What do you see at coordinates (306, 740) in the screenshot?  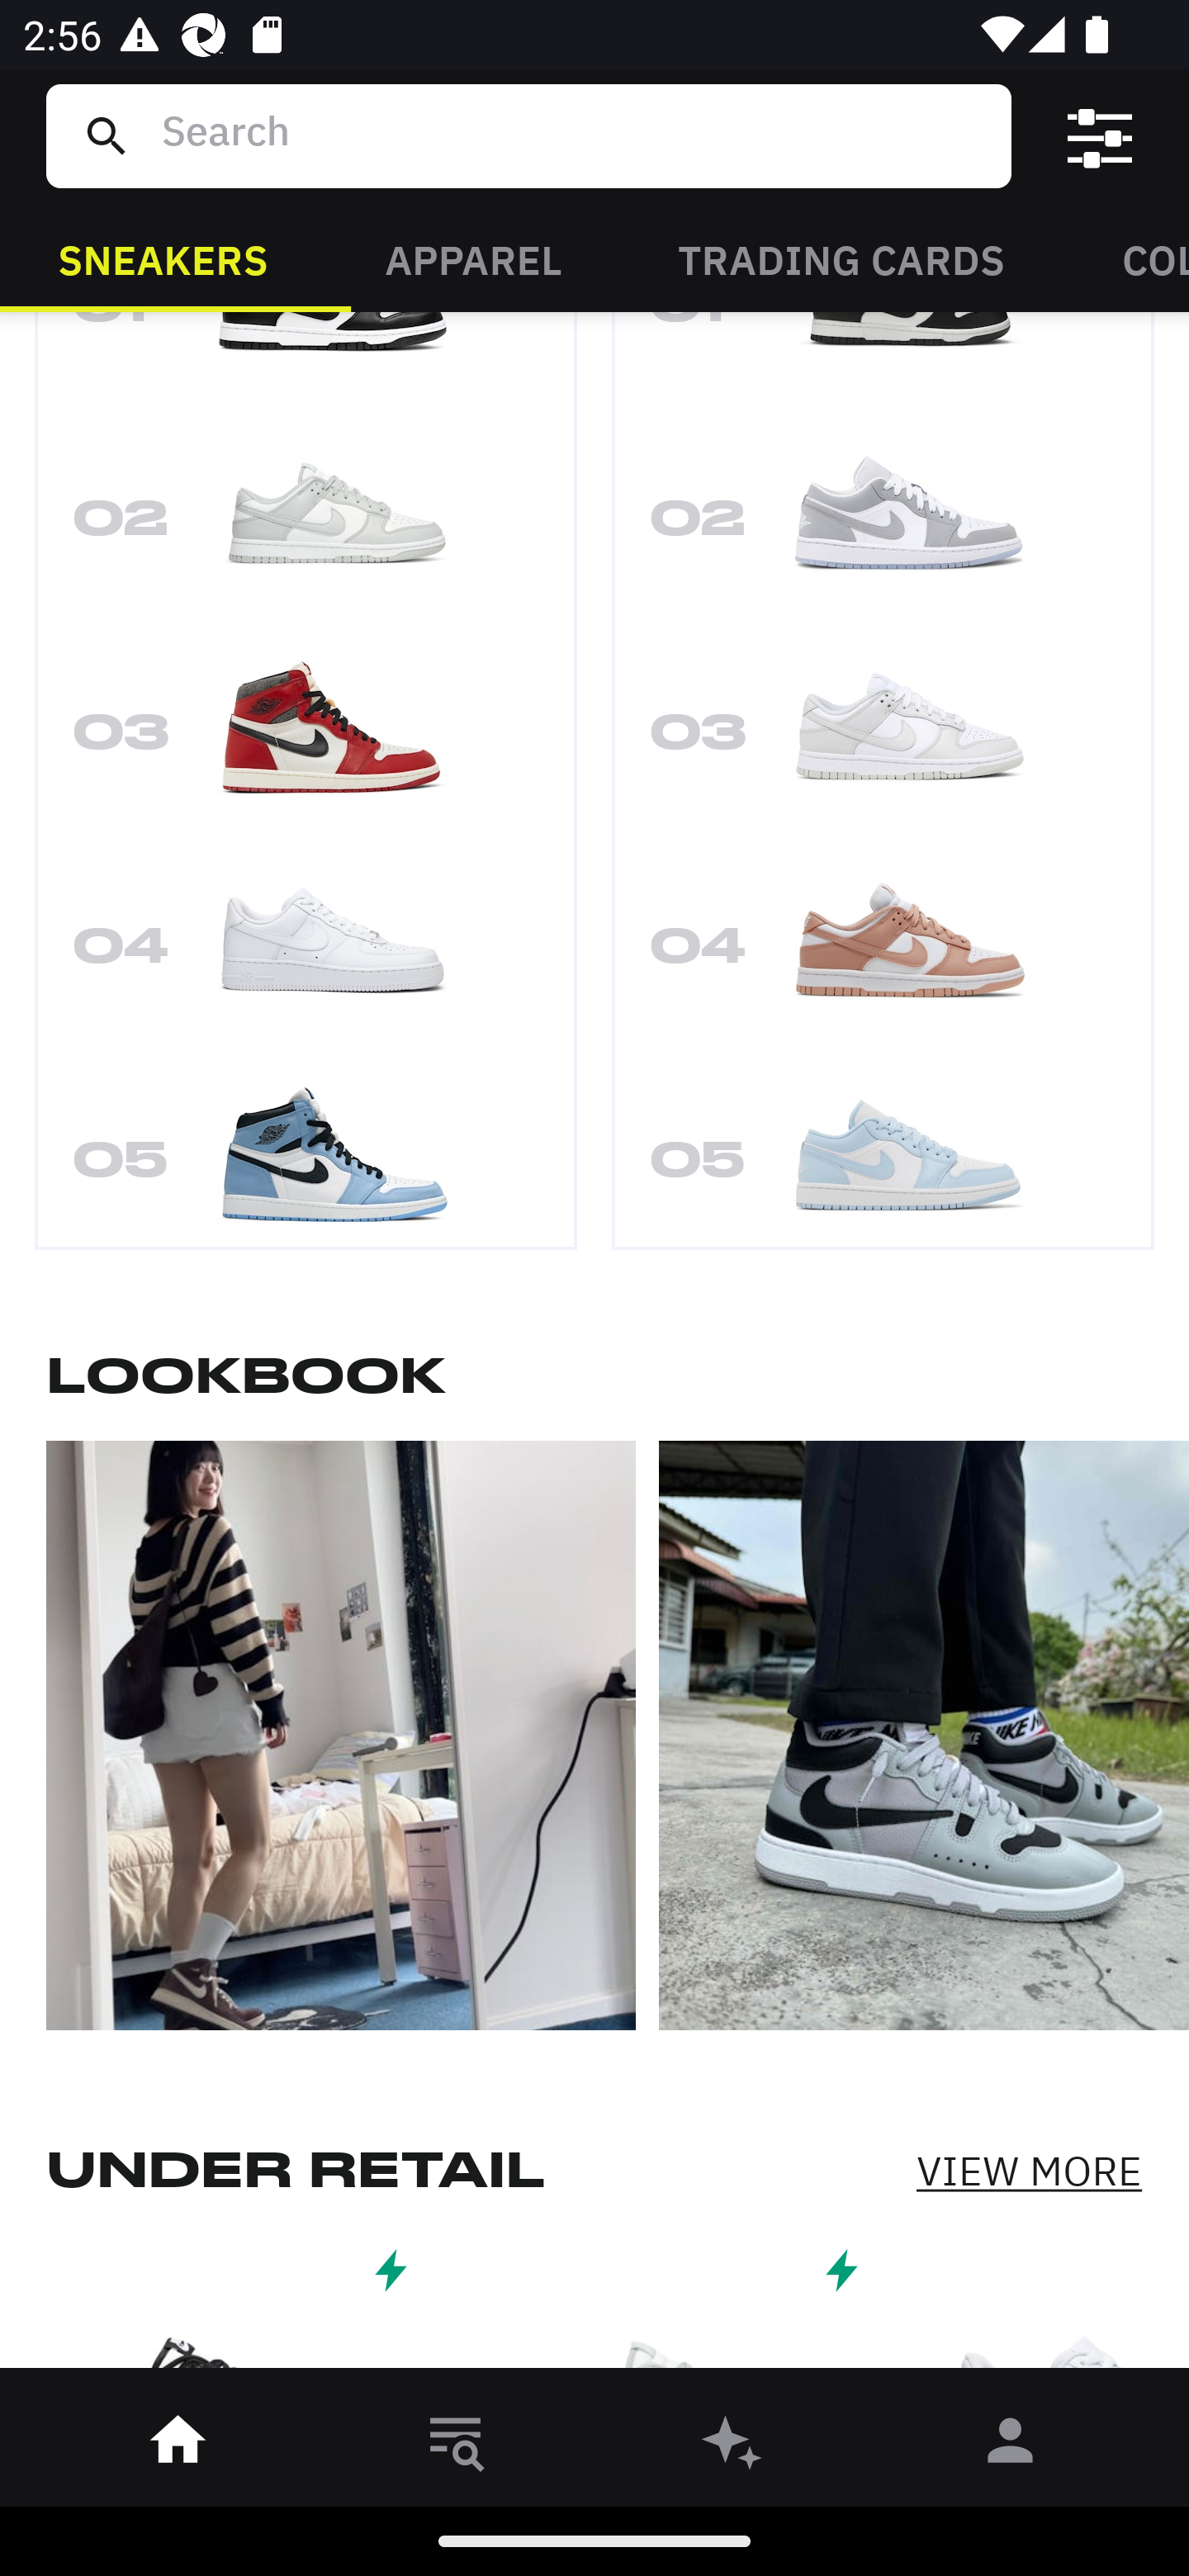 I see `03` at bounding box center [306, 740].